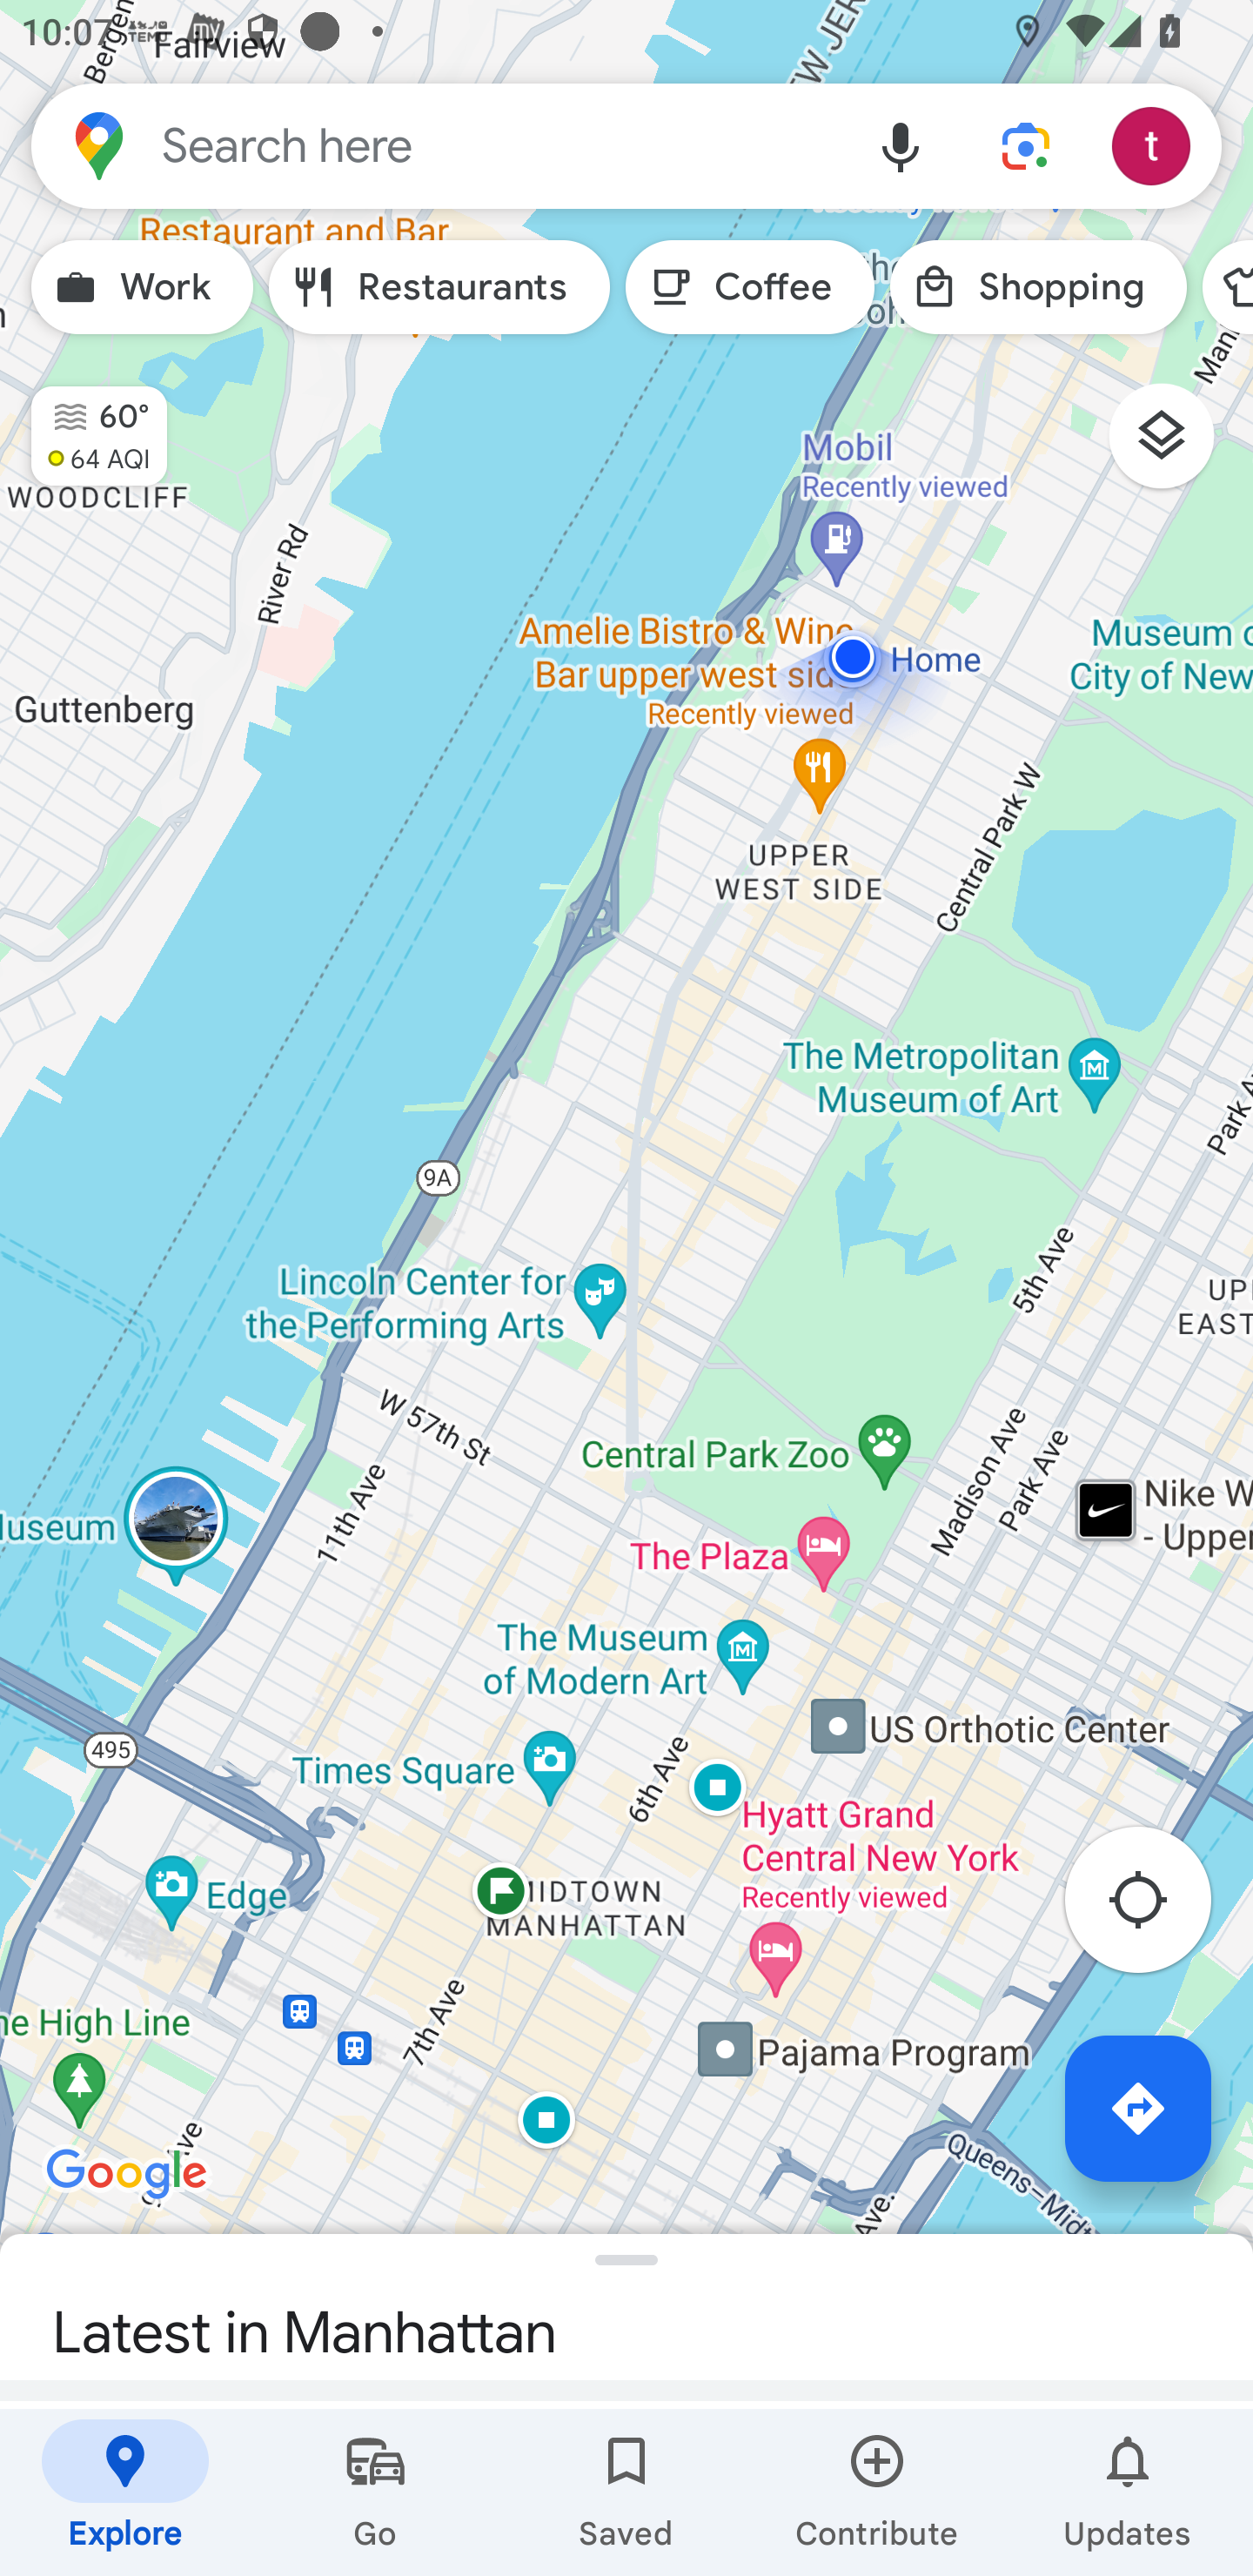 The image size is (1253, 2576). Describe the element at coordinates (750, 287) in the screenshot. I see `Coffee Search for Coffee` at that location.